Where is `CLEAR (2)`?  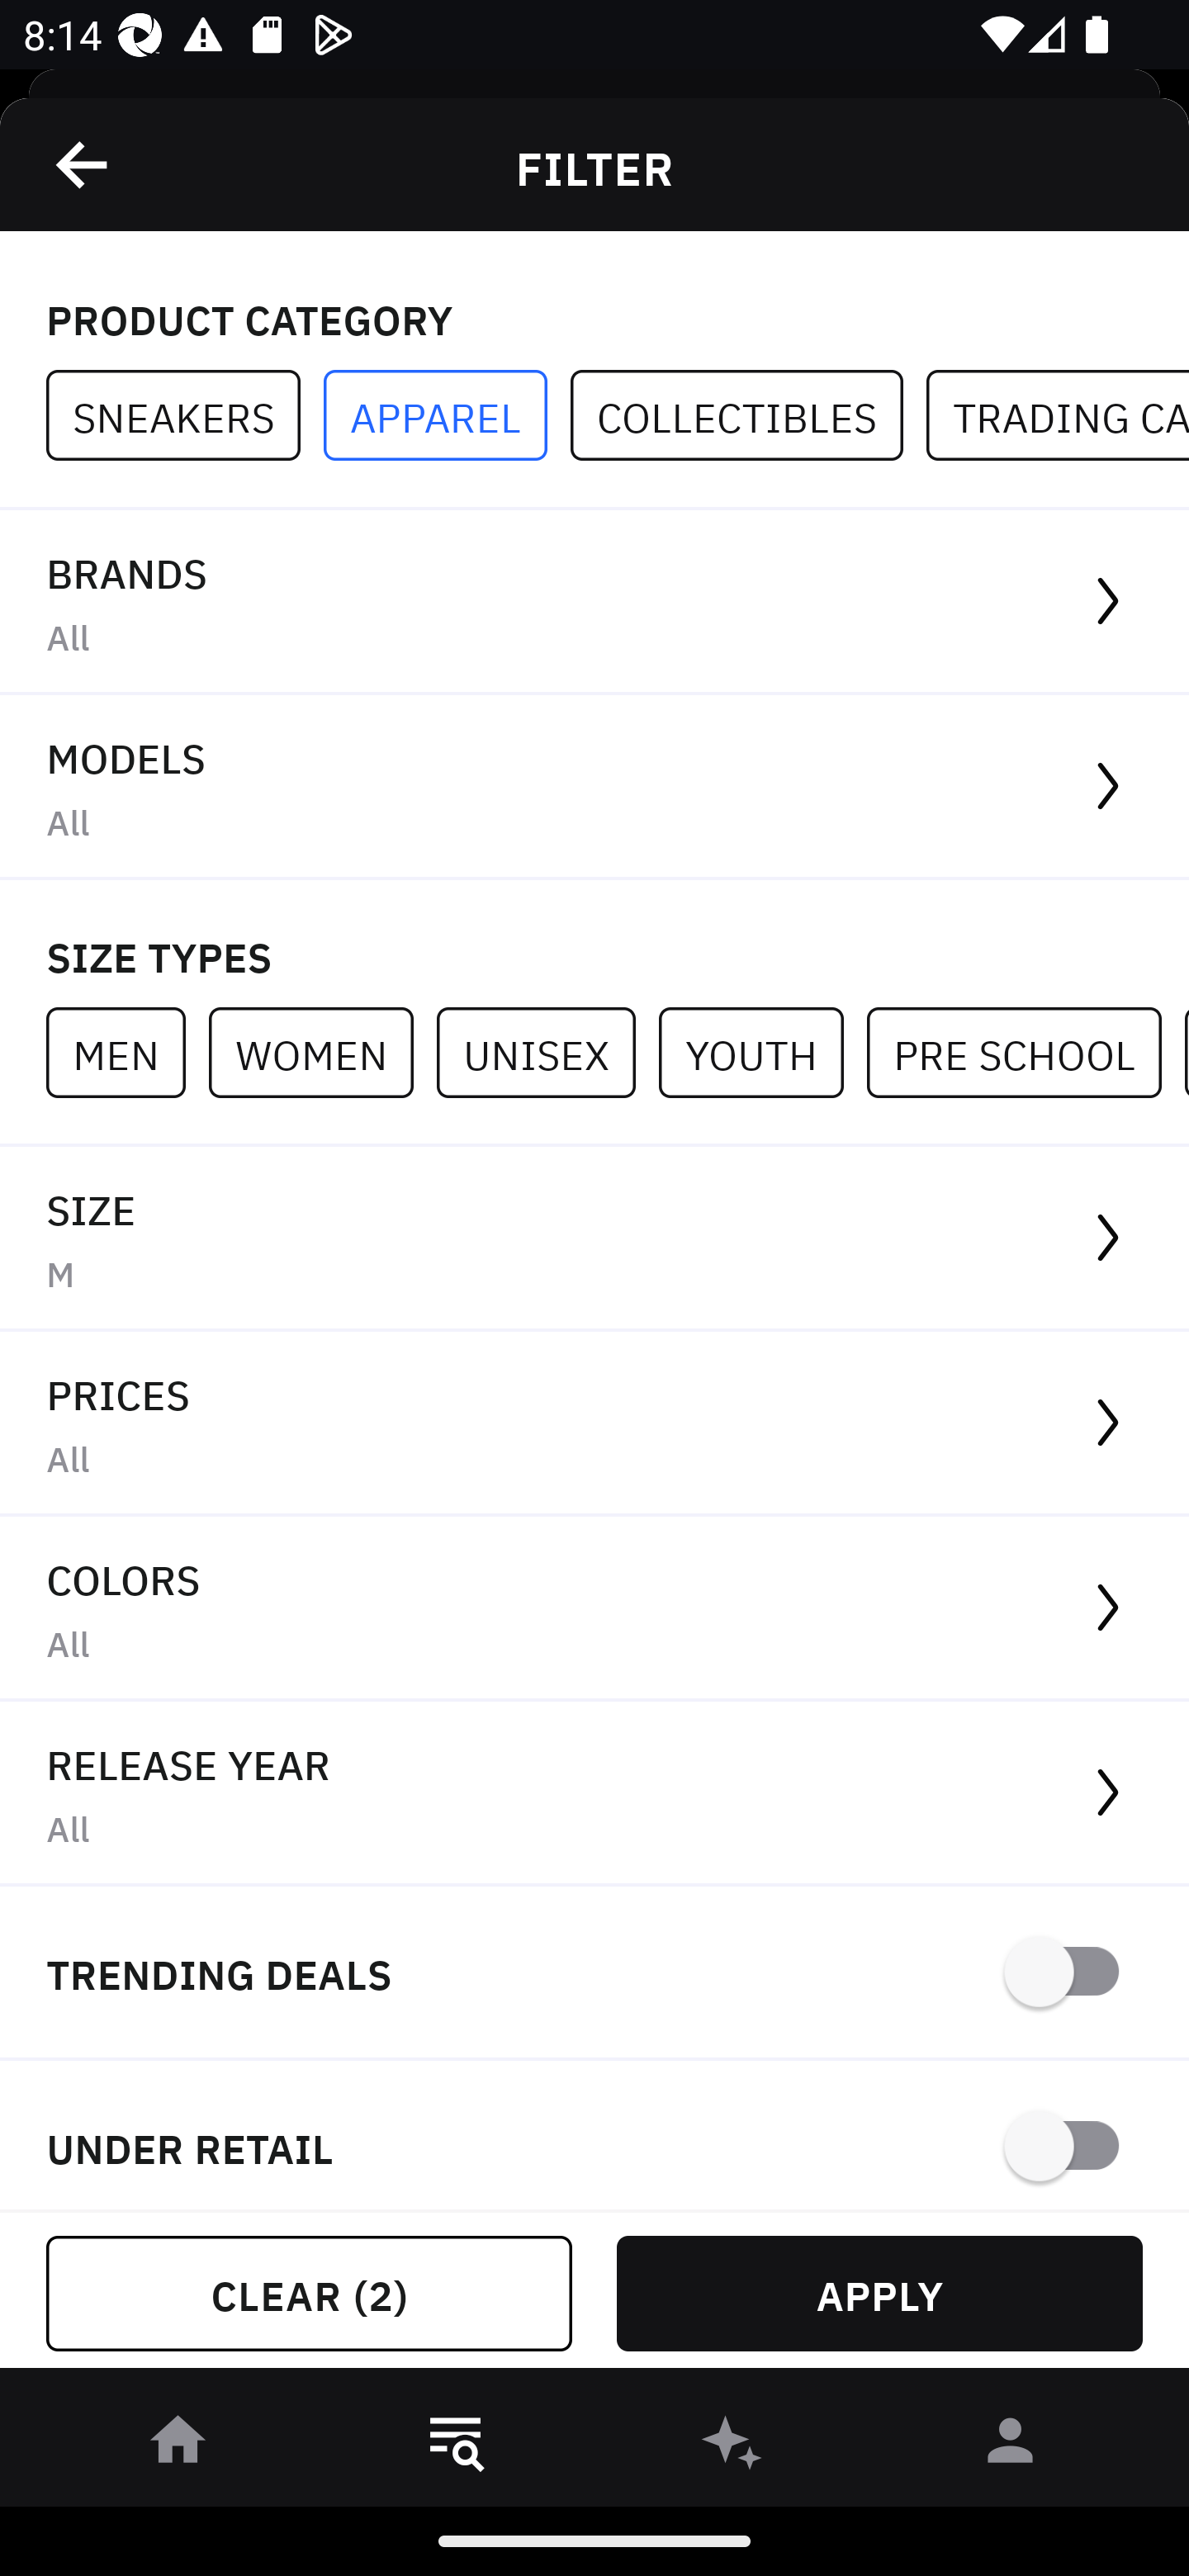 CLEAR (2) is located at coordinates (309, 2294).